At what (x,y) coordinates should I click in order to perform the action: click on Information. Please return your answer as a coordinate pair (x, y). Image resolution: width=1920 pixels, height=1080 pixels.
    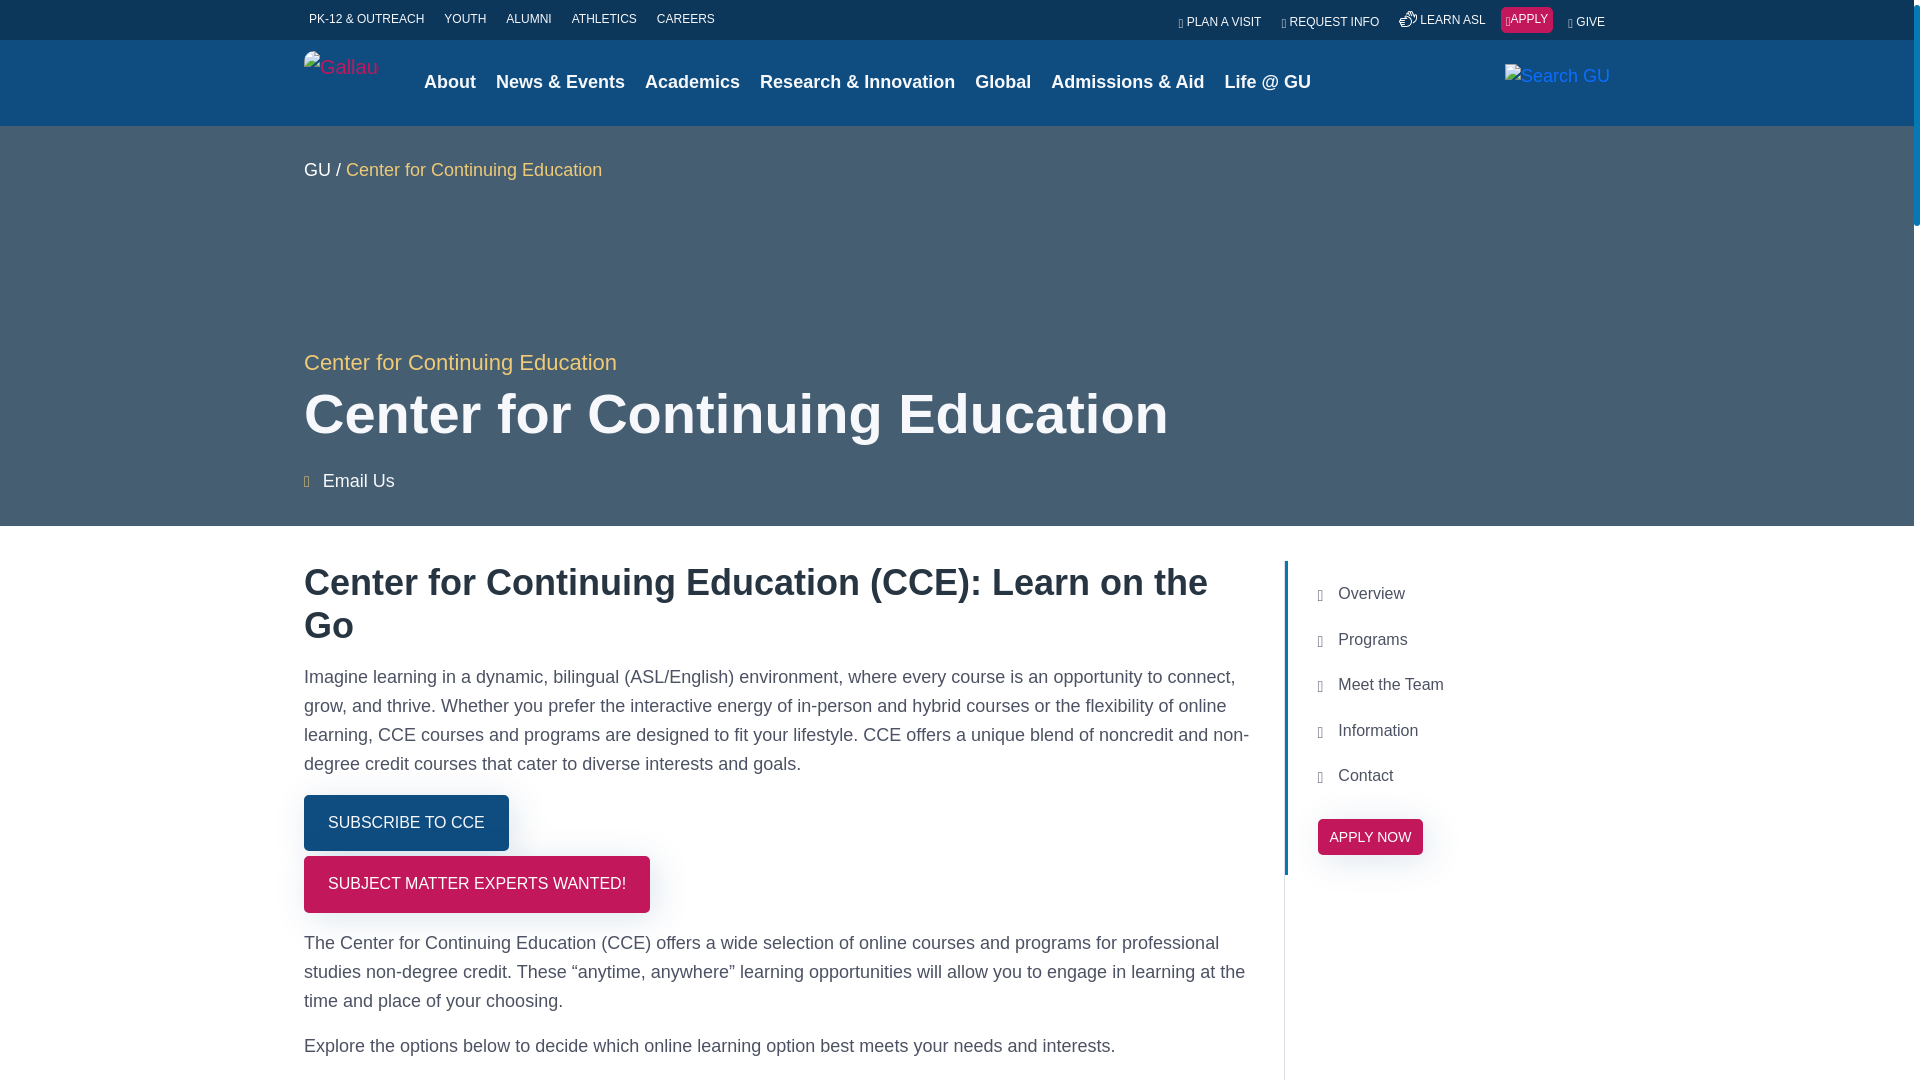
    Looking at the image, I should click on (1458, 730).